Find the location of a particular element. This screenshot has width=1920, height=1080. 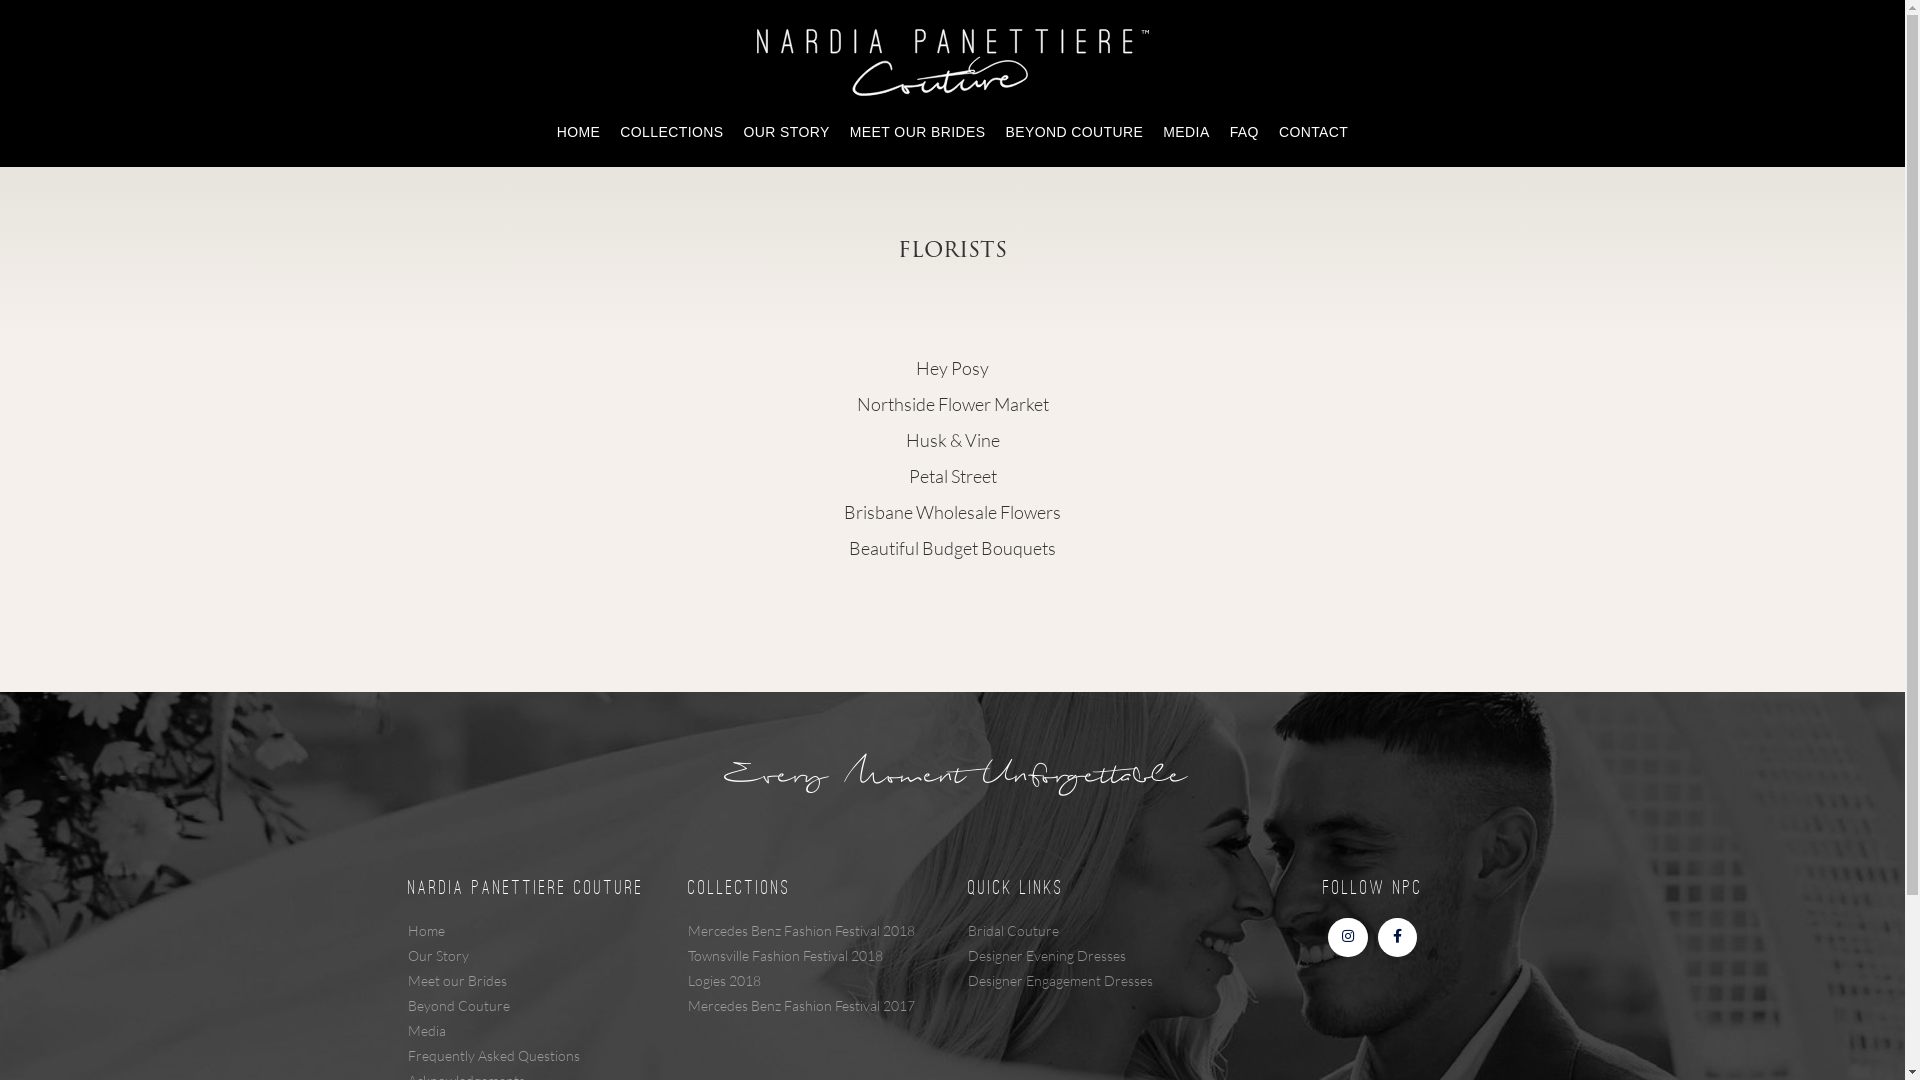

COLLECTIONS is located at coordinates (672, 132).